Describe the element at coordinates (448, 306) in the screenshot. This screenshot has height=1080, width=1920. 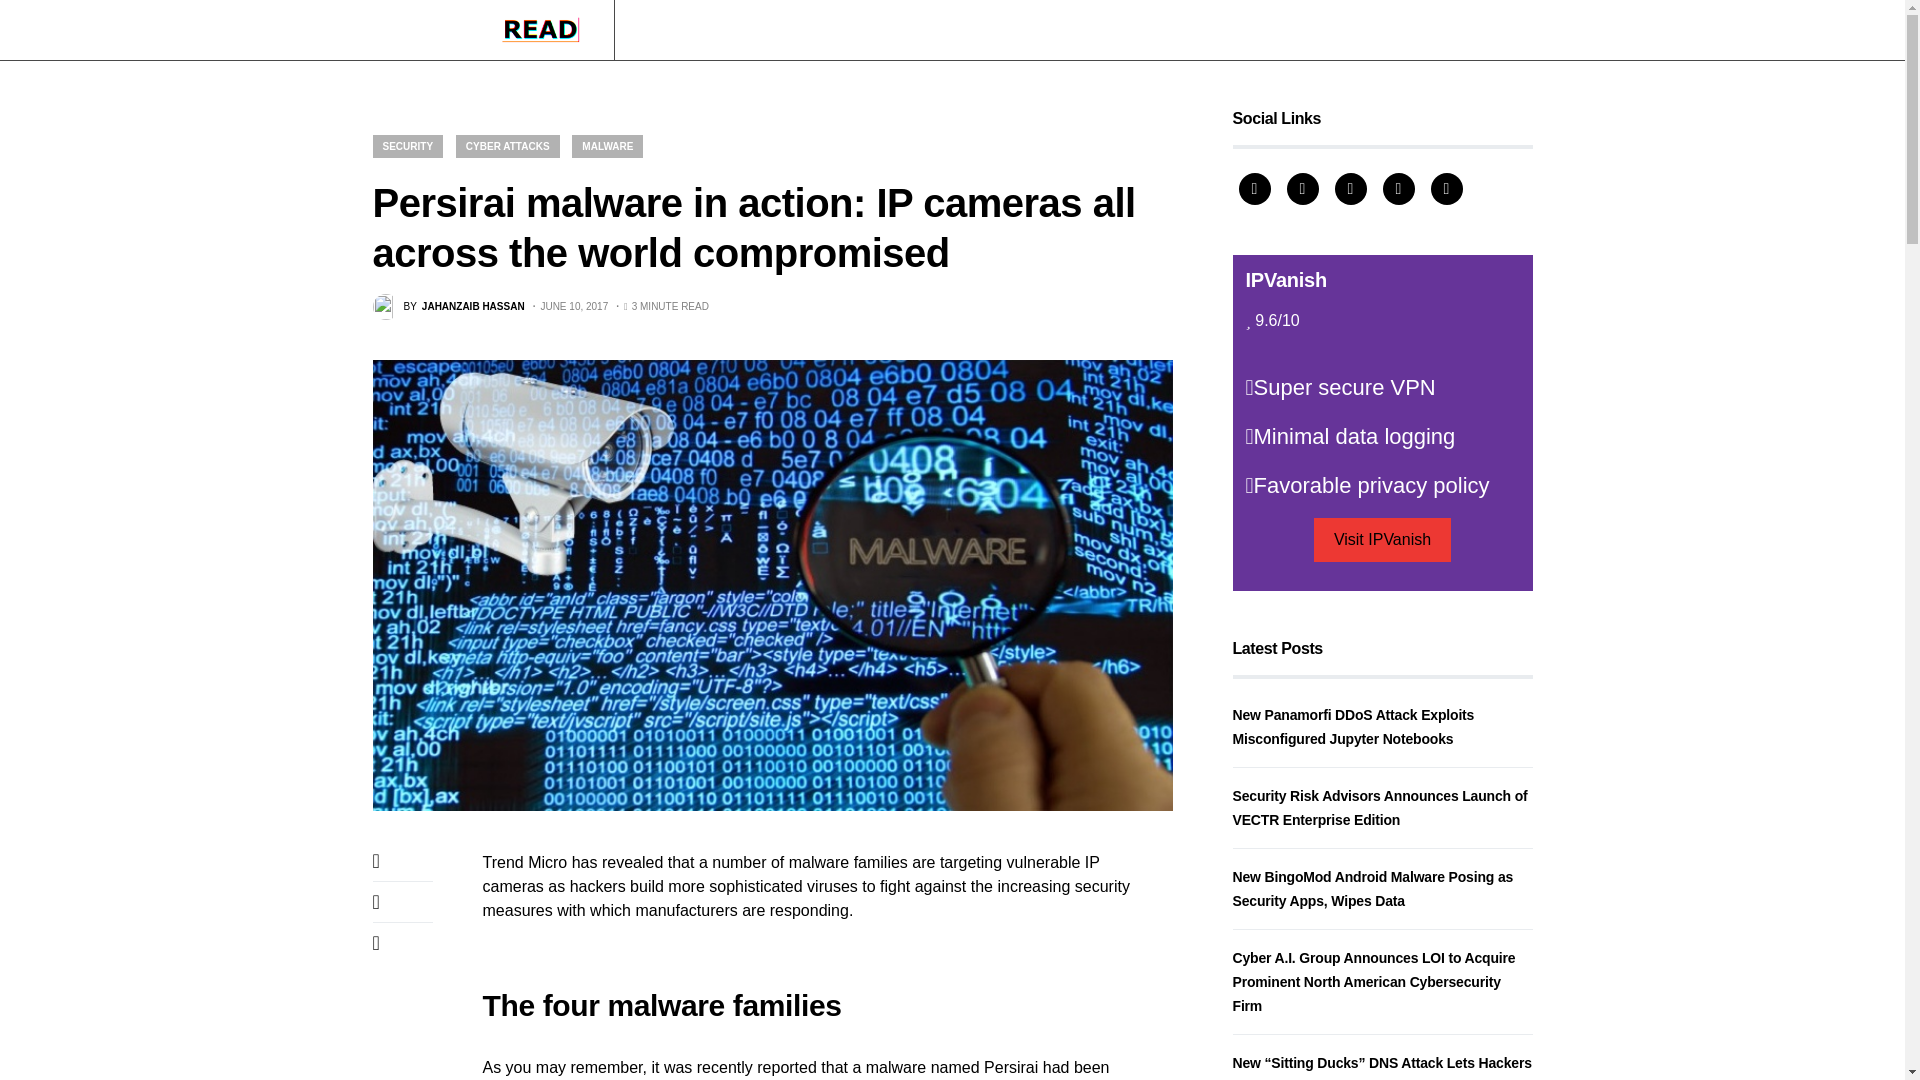
I see `View all posts by Jahanzaib Hassan` at that location.